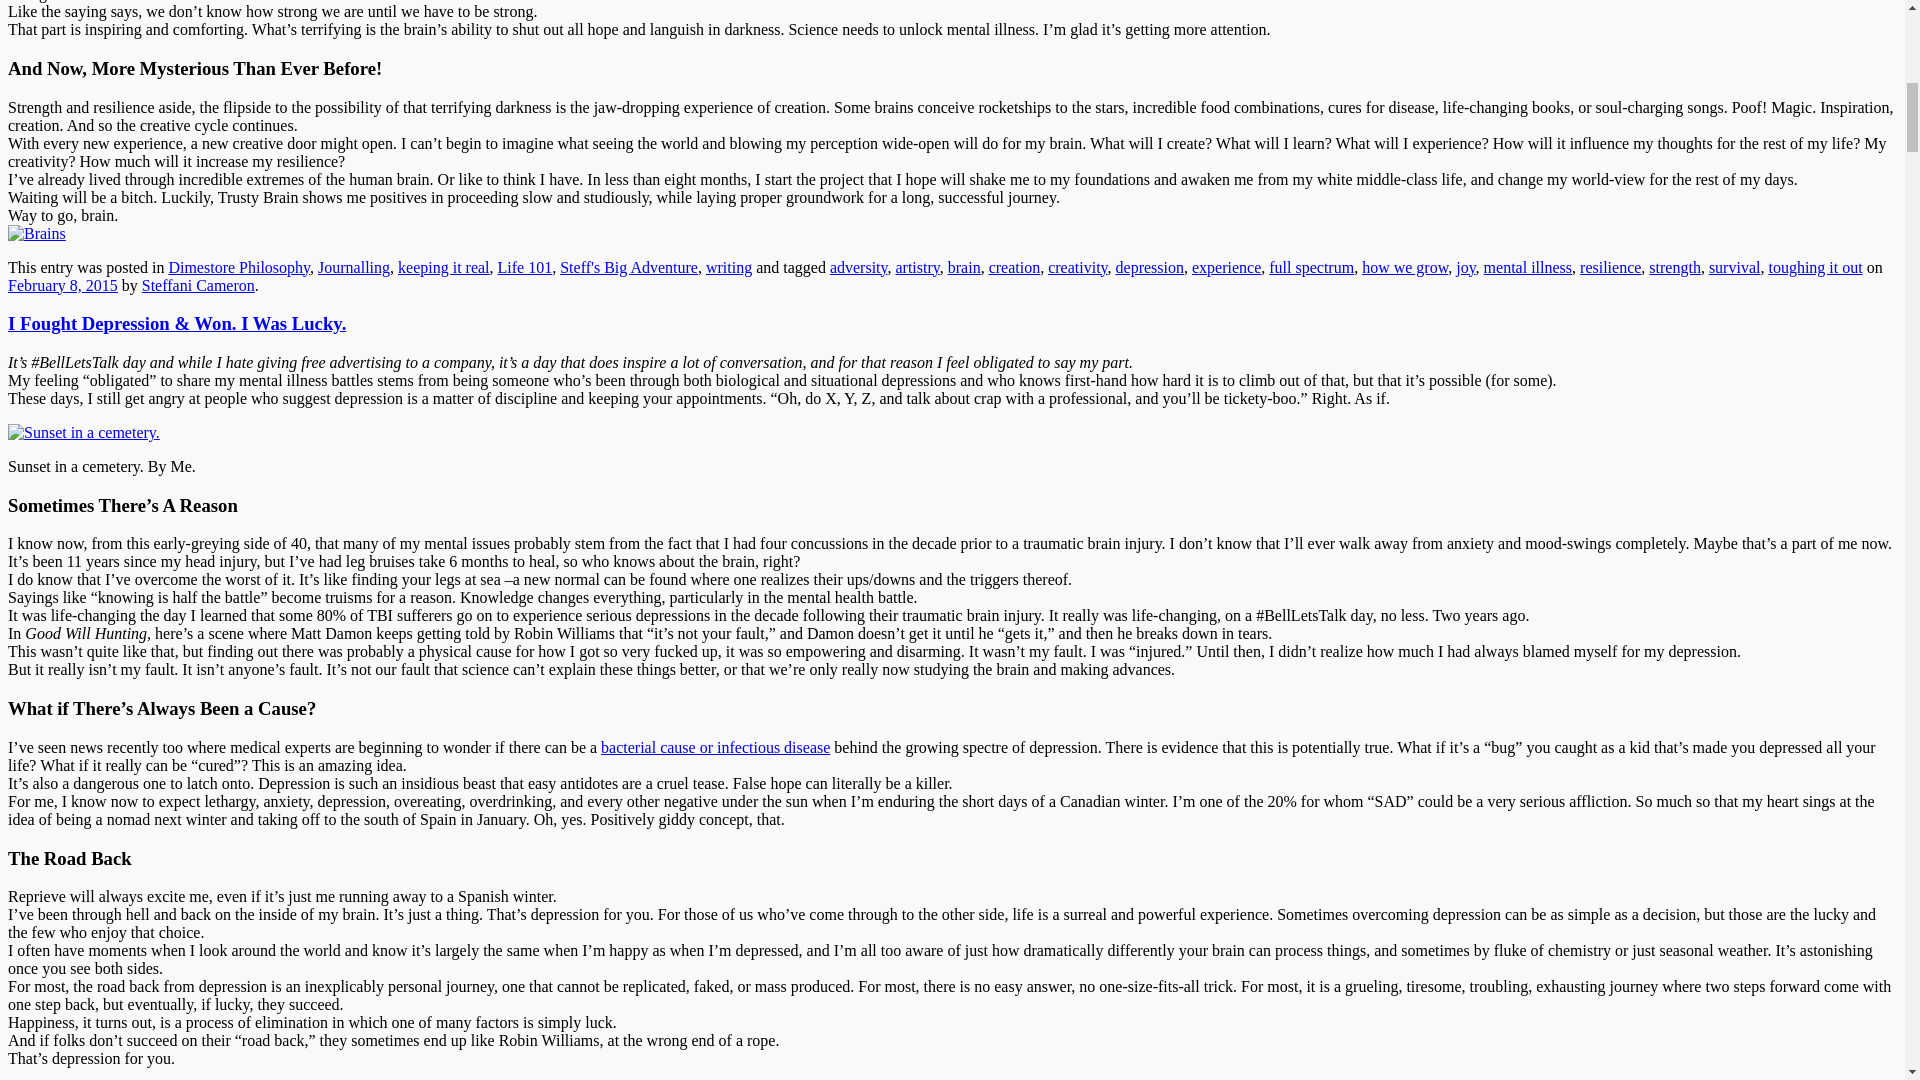 The width and height of the screenshot is (1920, 1080). I want to click on how we grow, so click(1404, 266).